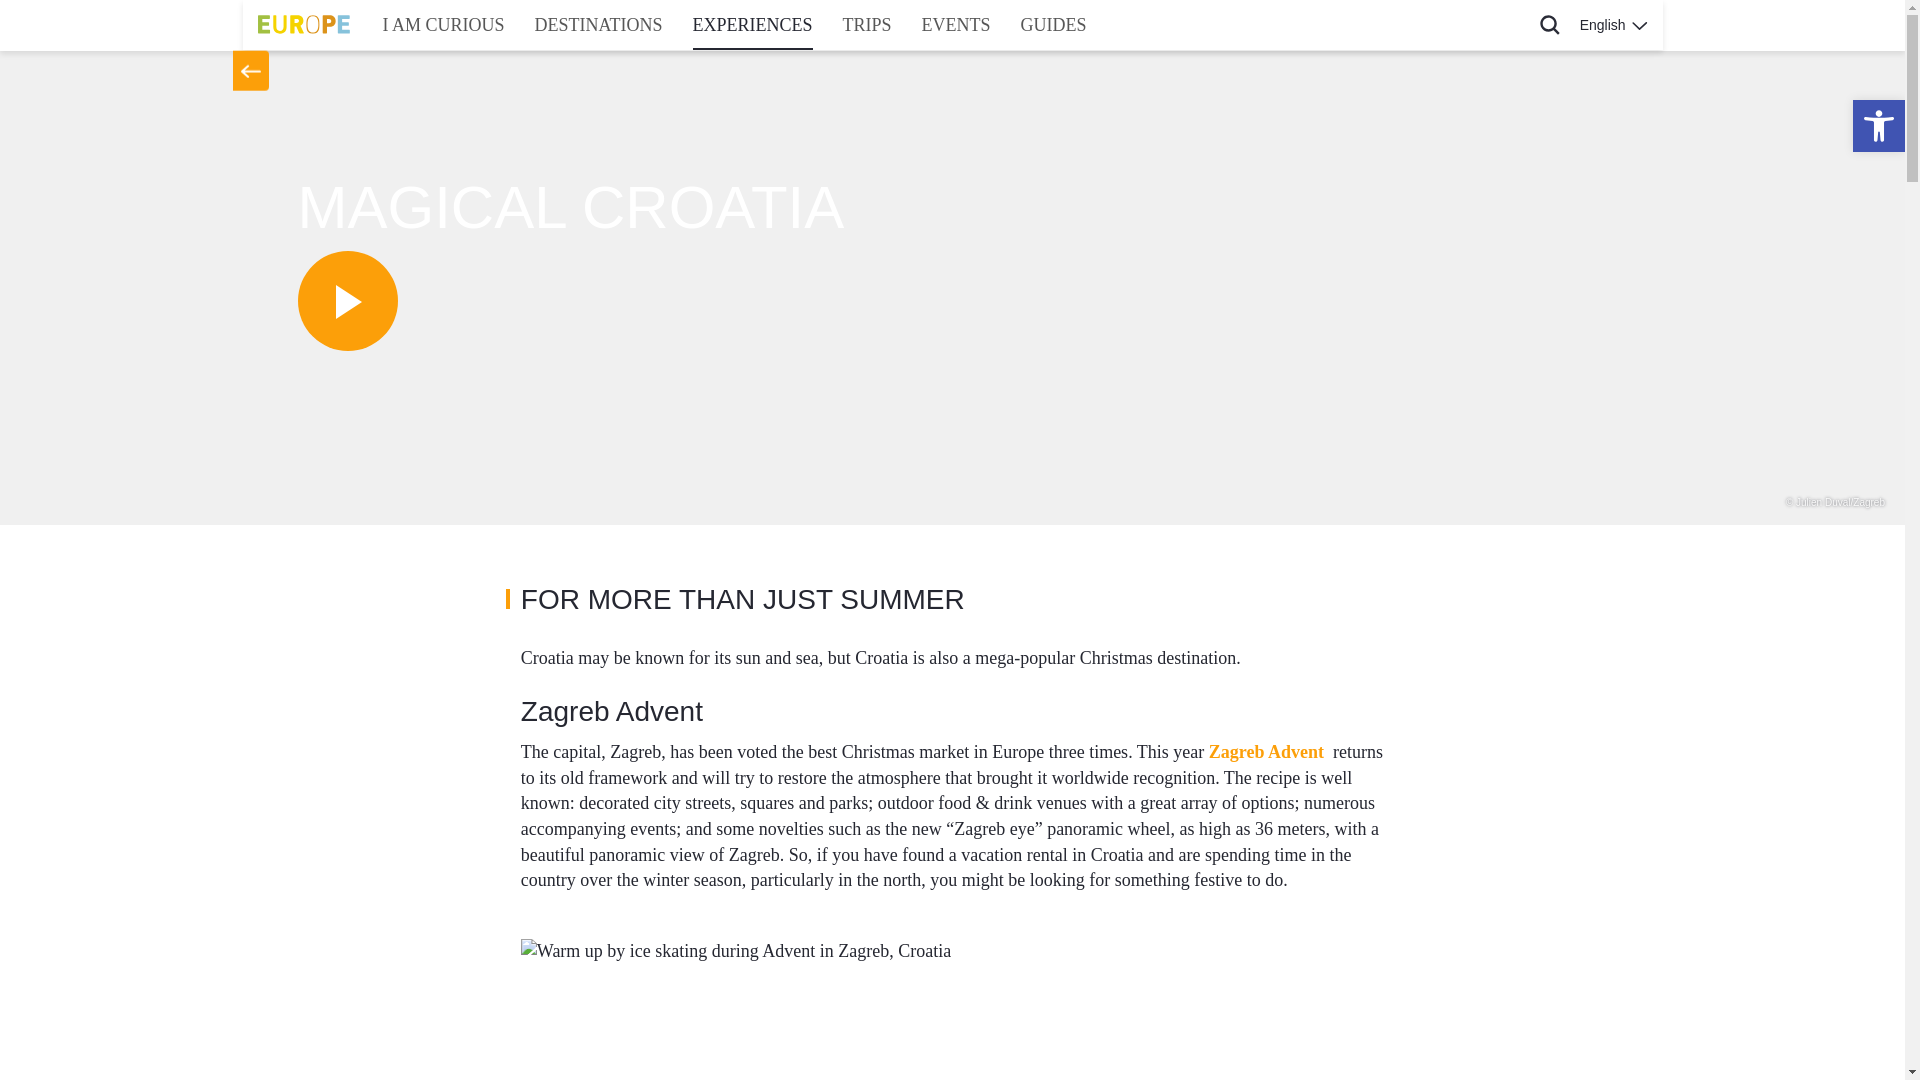  I want to click on EXPERIENCES, so click(752, 24).